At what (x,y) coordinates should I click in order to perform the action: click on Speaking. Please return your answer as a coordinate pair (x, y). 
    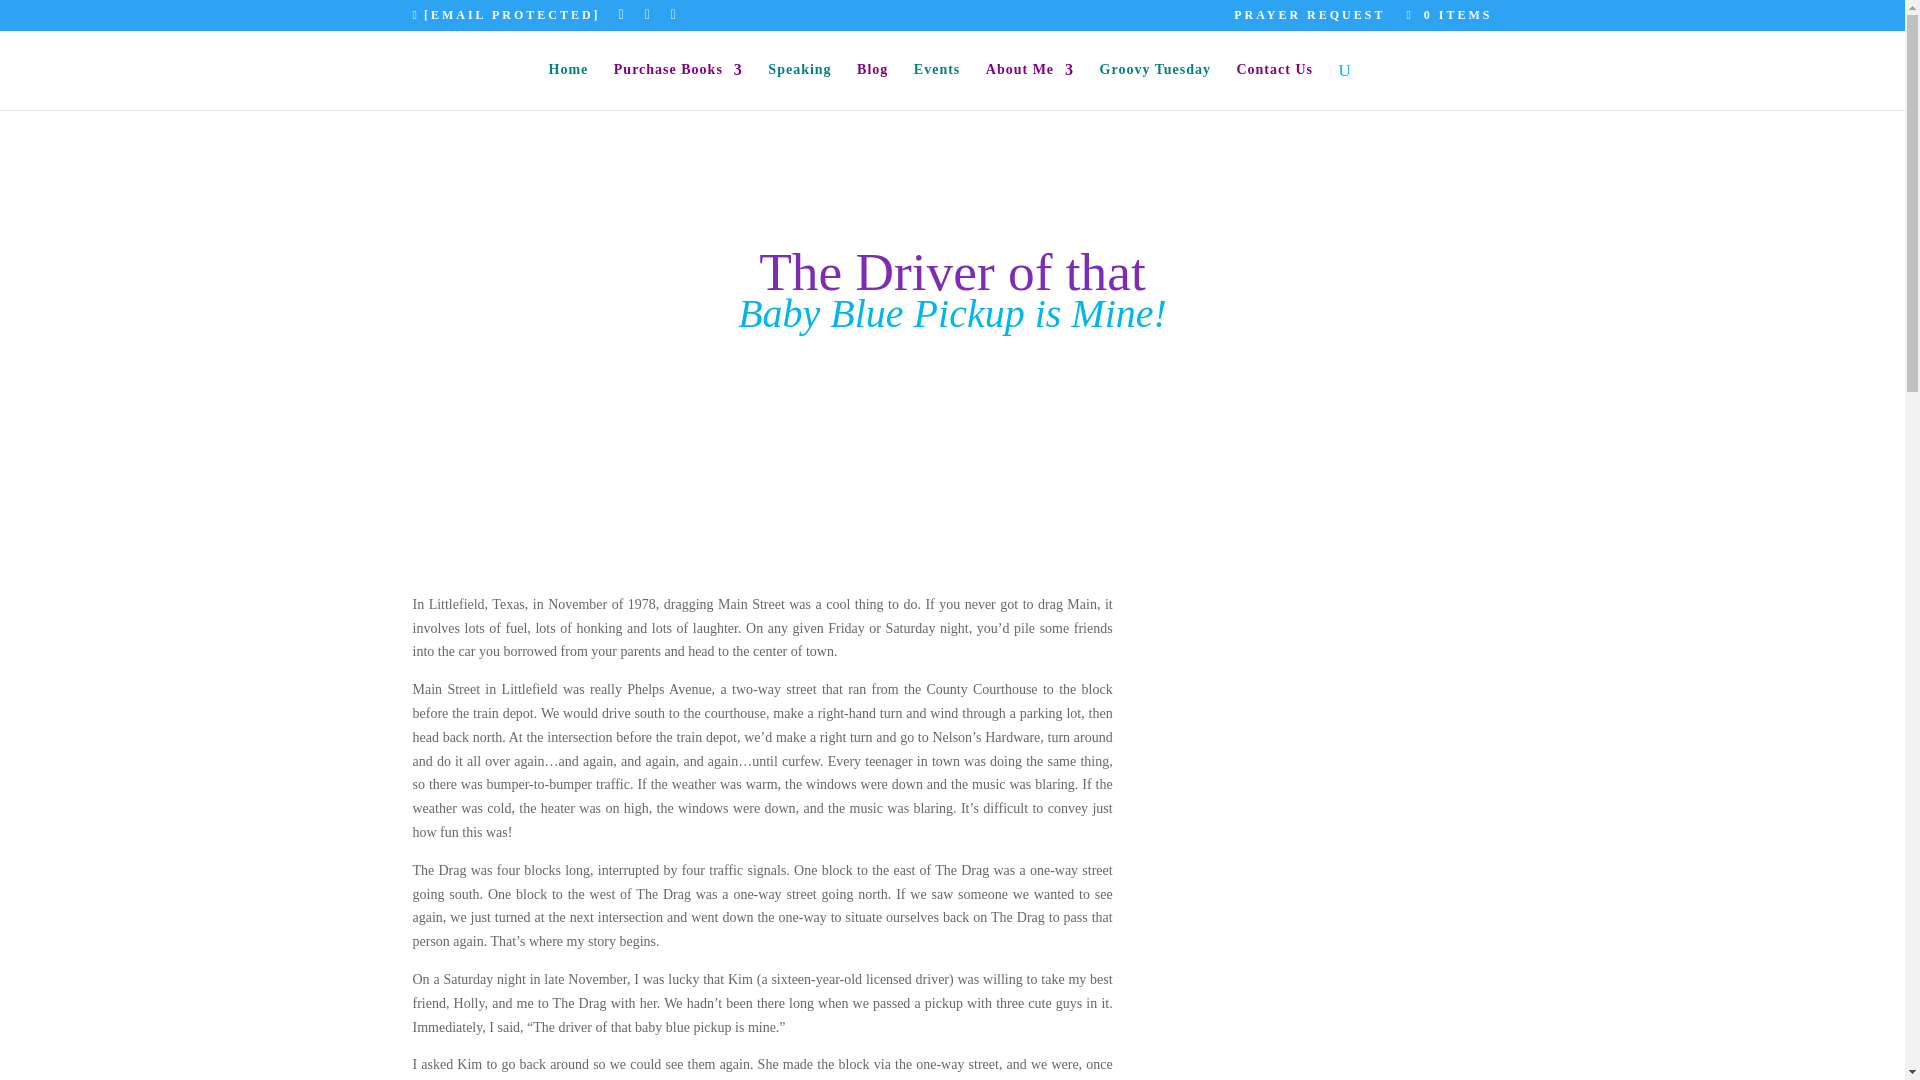
    Looking at the image, I should click on (800, 86).